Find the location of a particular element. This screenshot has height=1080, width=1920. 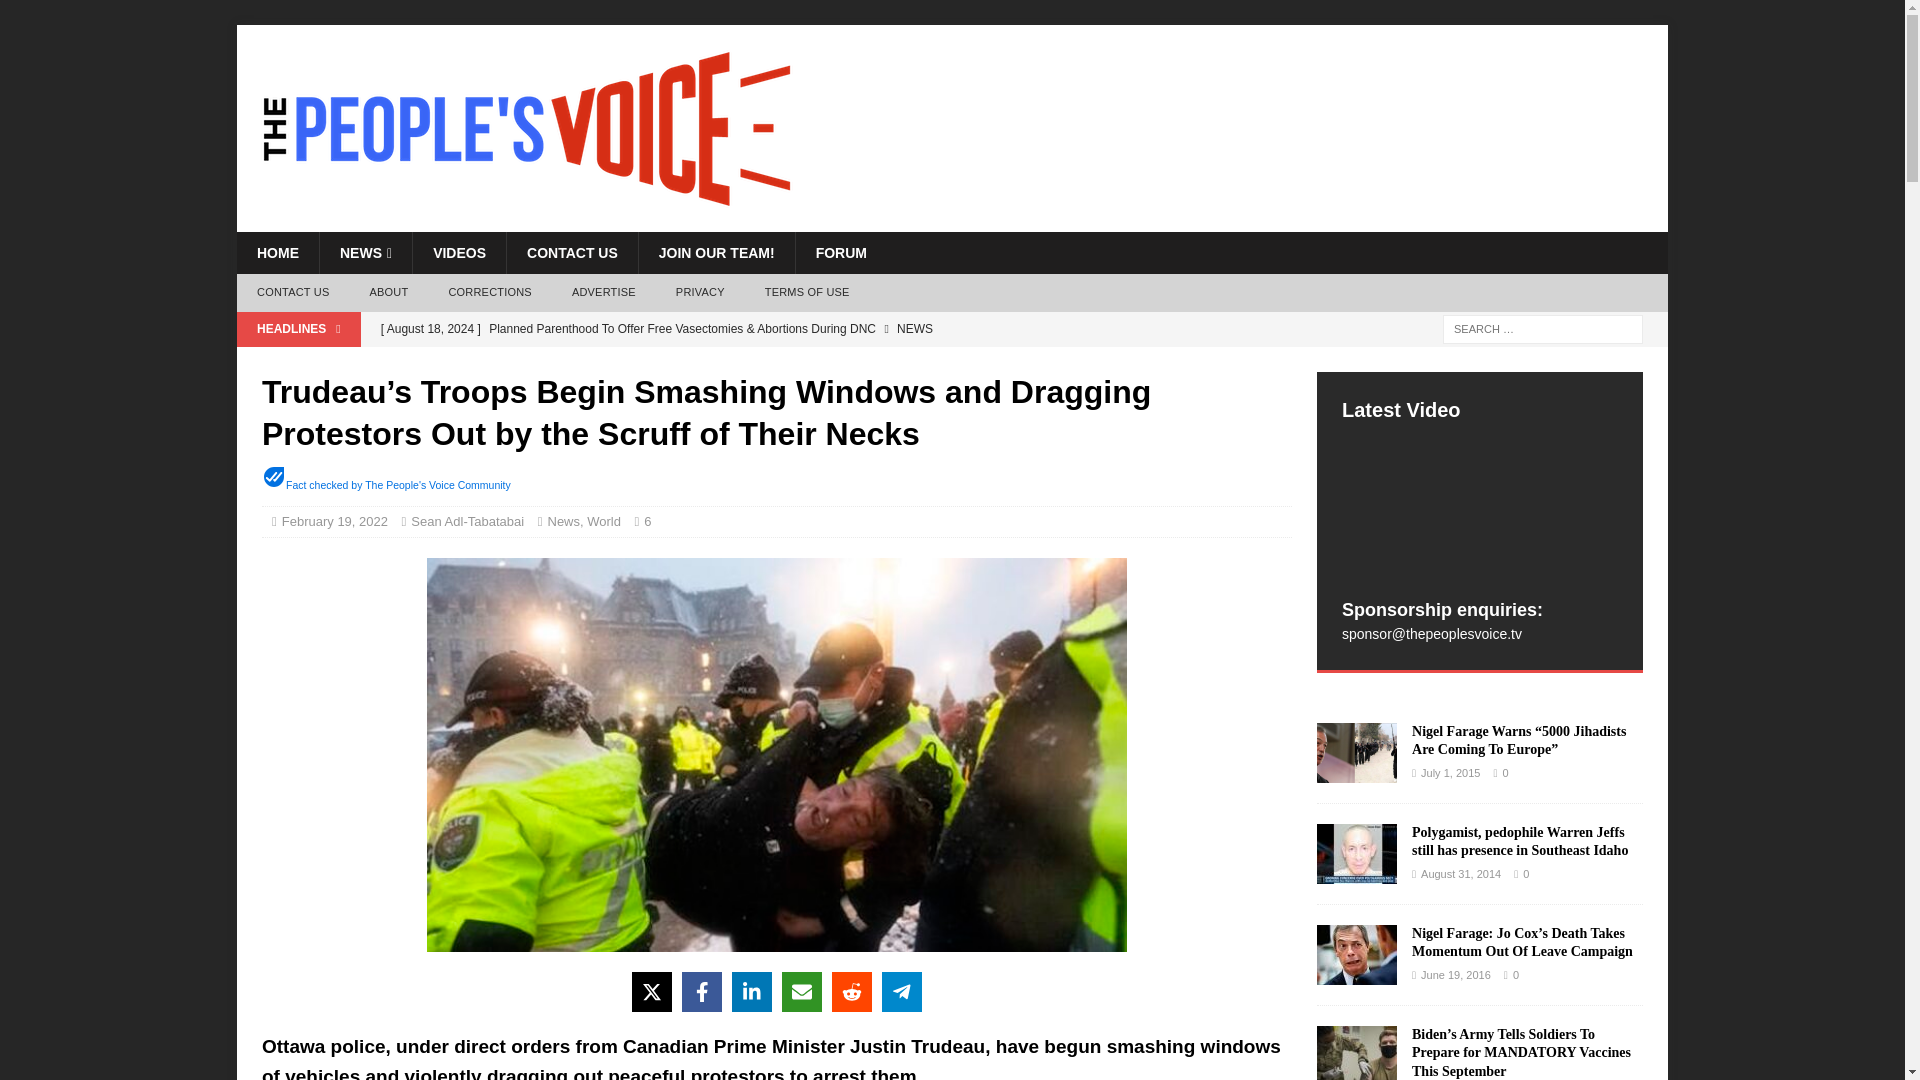

PRIVACY is located at coordinates (700, 293).